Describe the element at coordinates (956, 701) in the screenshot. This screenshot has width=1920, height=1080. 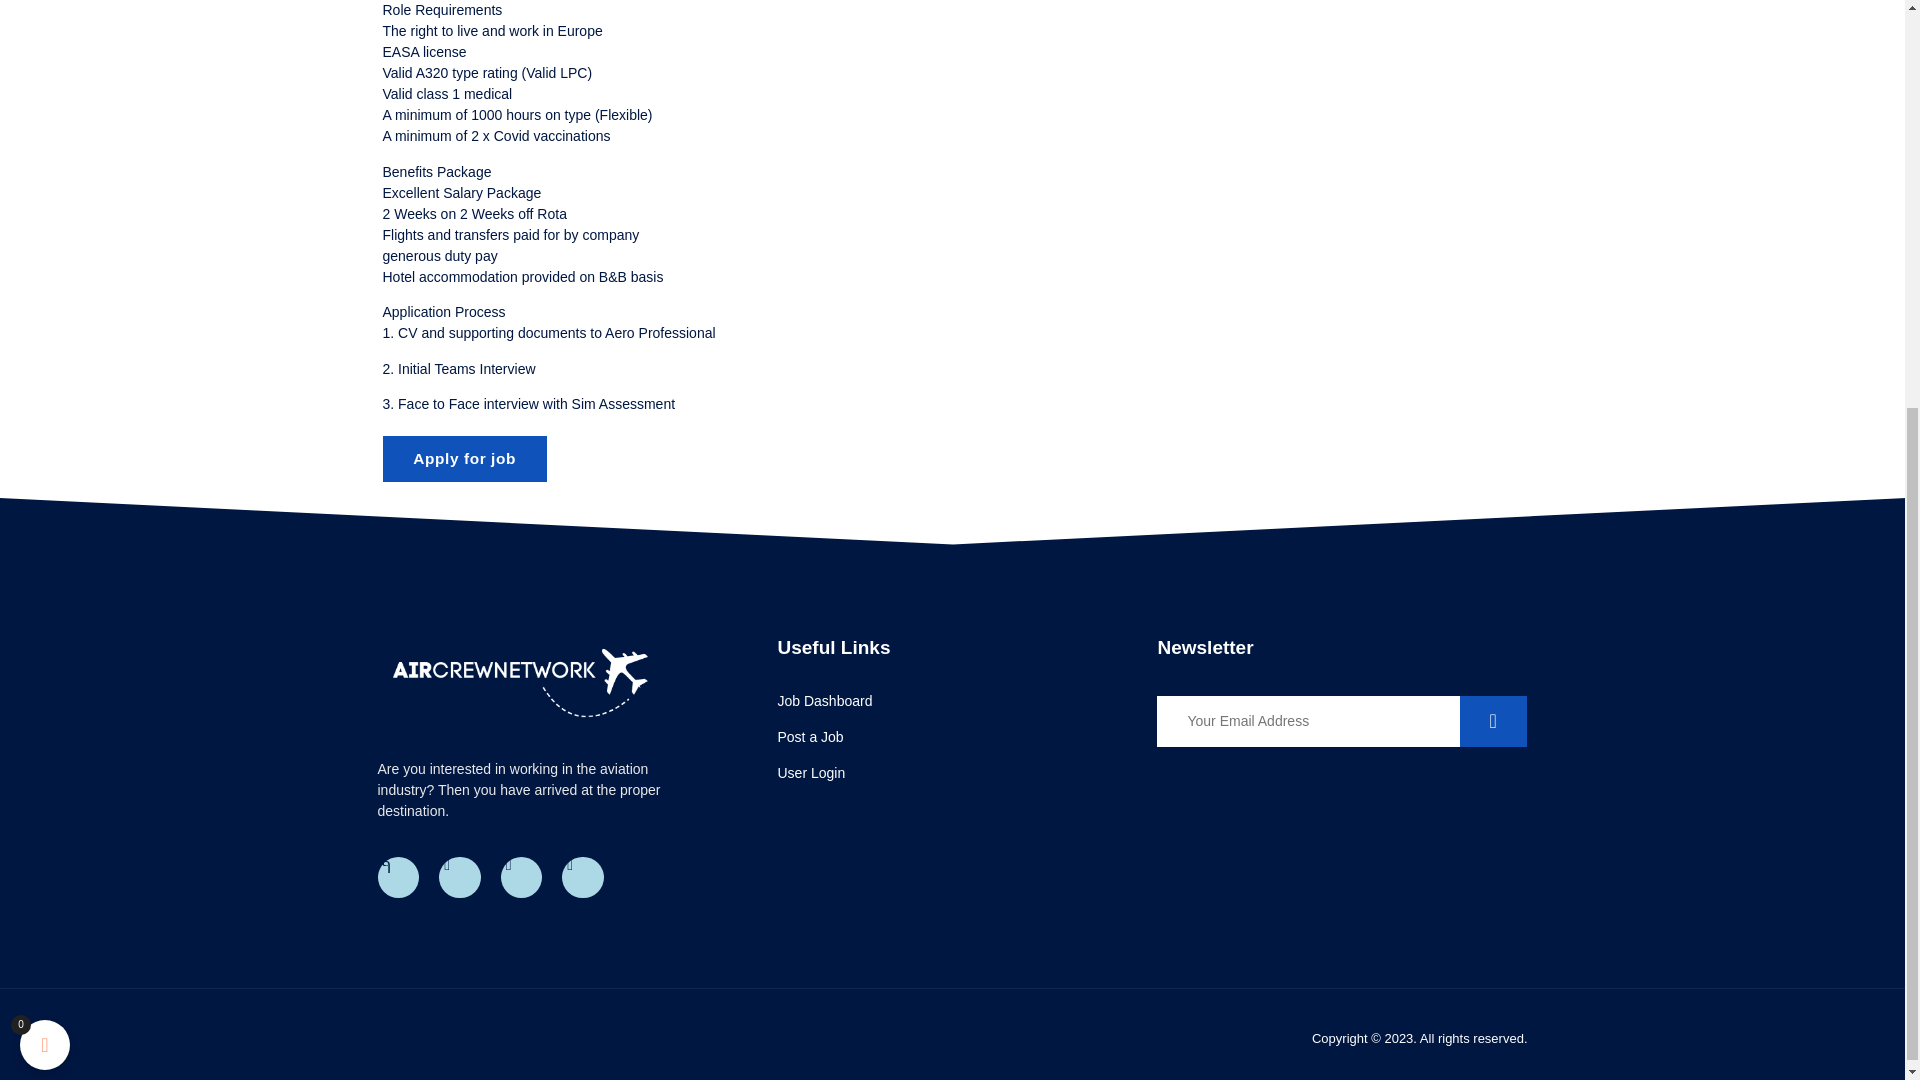
I see `Job Dashboard` at that location.